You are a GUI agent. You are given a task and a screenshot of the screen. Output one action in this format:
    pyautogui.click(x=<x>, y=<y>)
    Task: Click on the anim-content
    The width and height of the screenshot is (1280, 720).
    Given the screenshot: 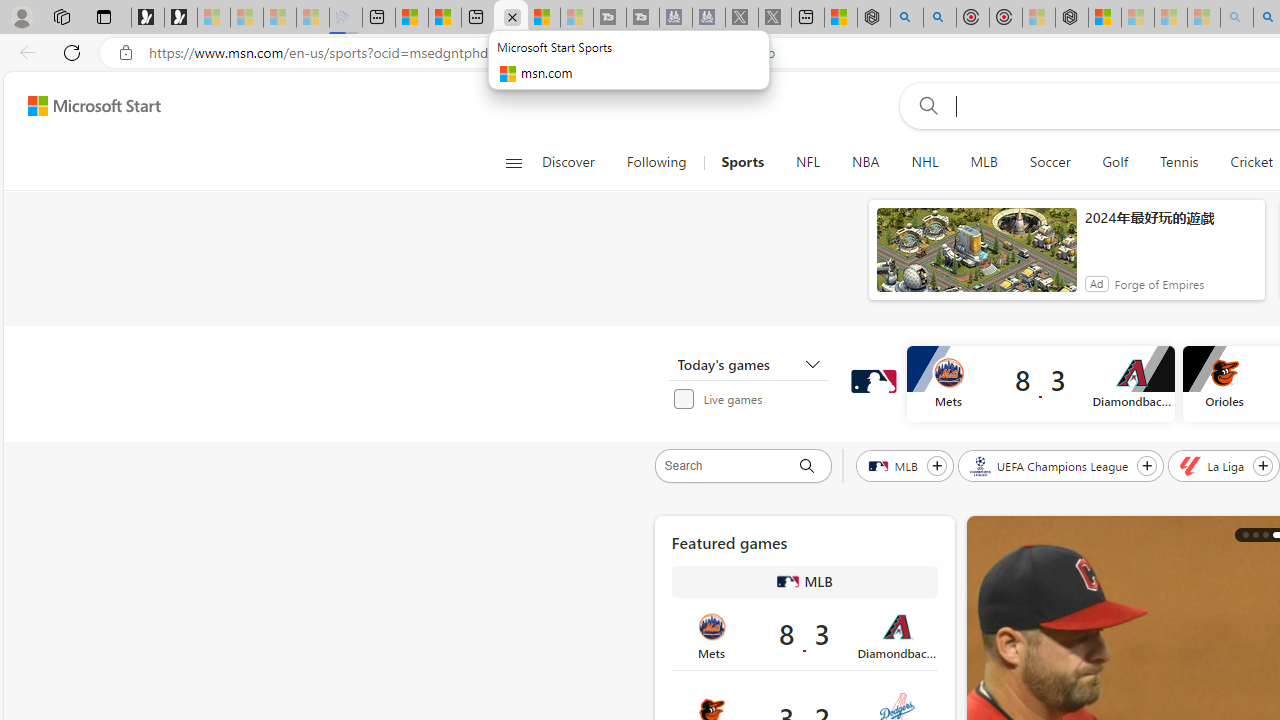 What is the action you would take?
    pyautogui.click(x=976, y=258)
    